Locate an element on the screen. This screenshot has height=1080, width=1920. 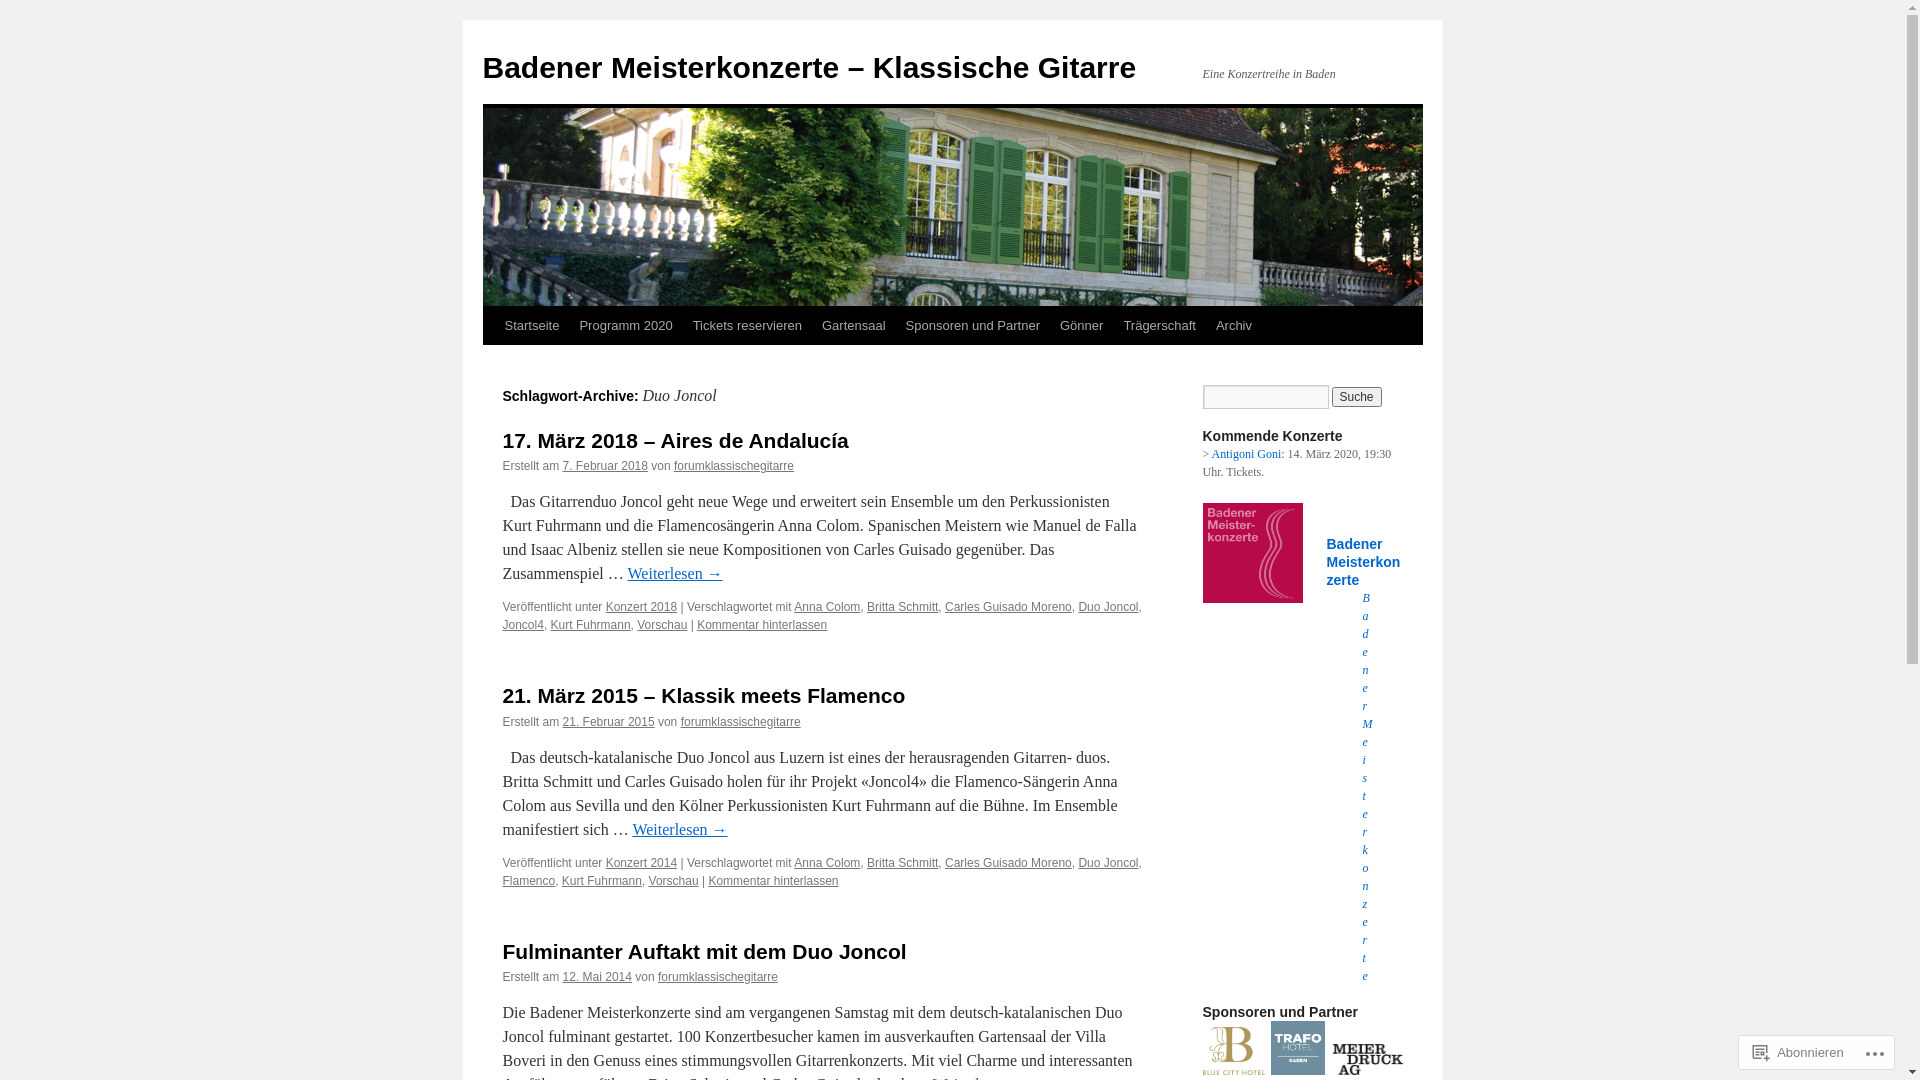
Anna Colom is located at coordinates (827, 863).